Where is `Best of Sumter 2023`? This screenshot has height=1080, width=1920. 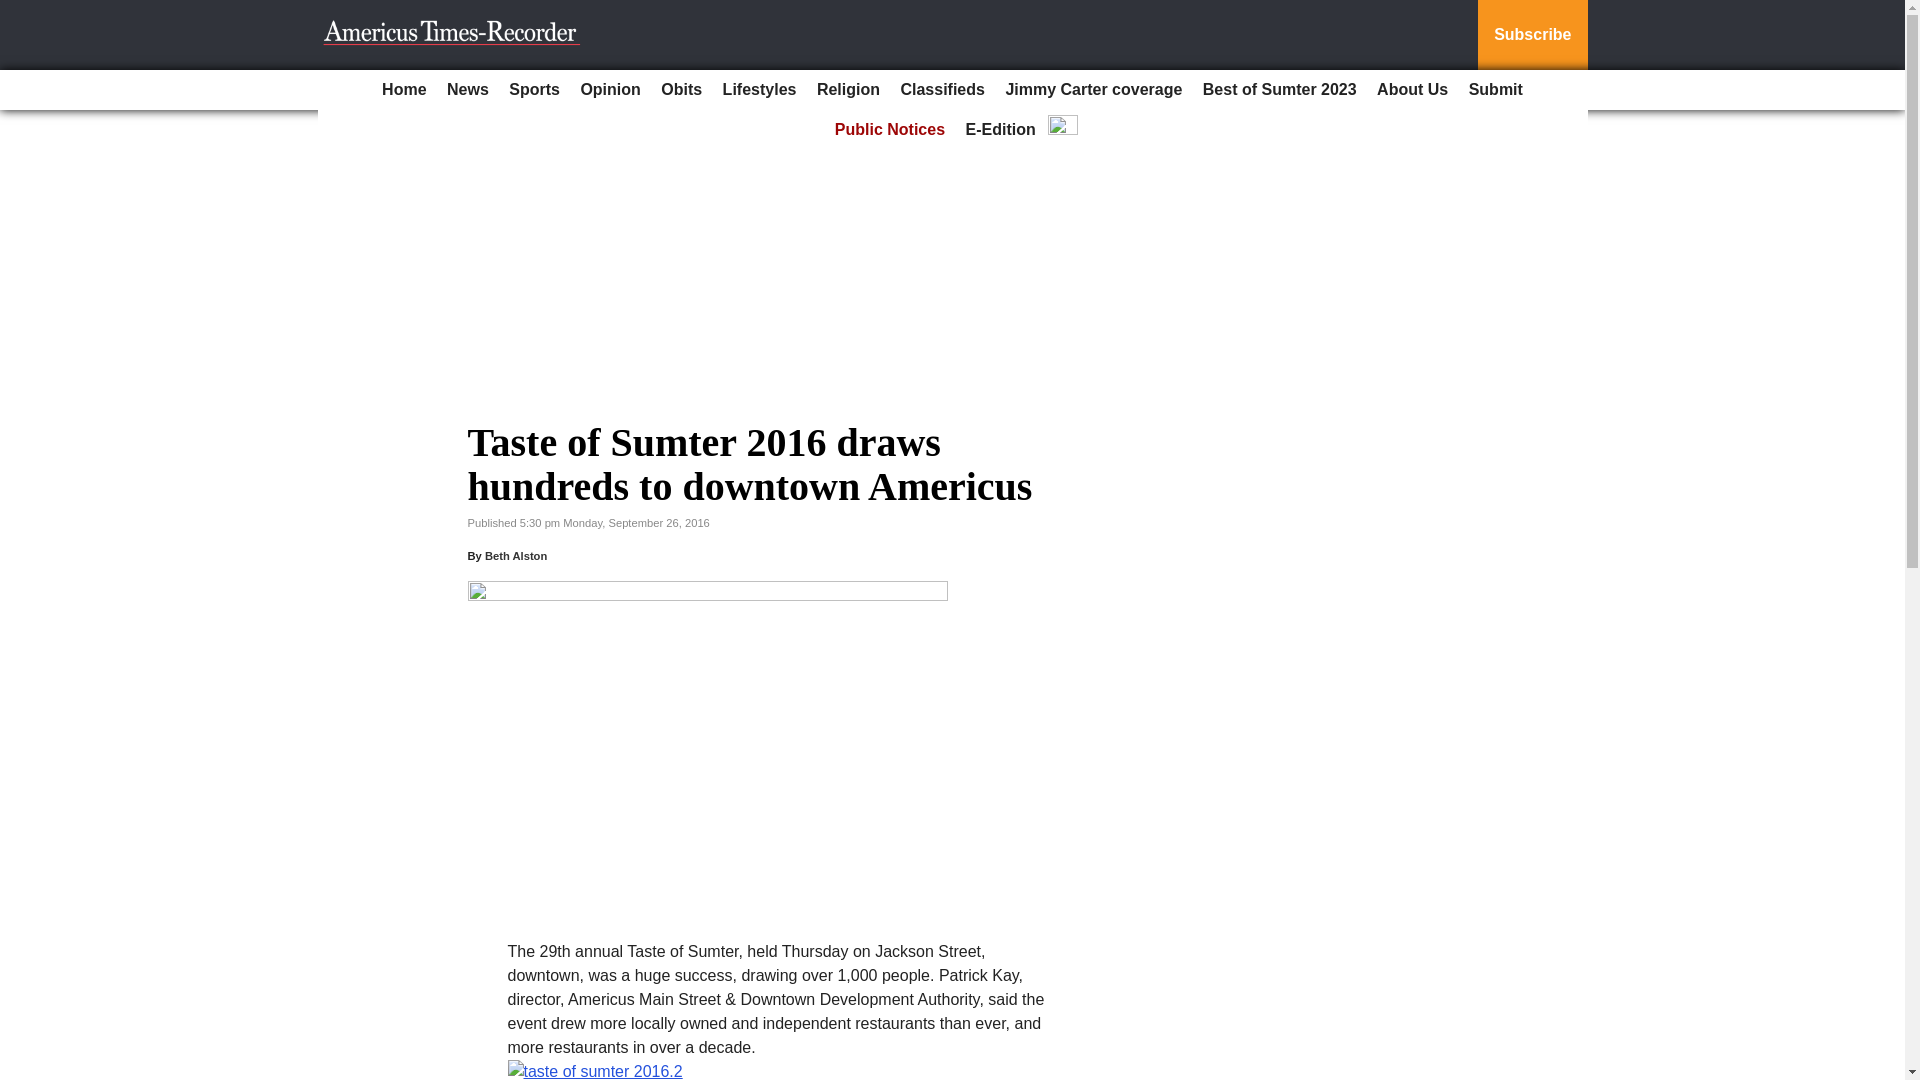 Best of Sumter 2023 is located at coordinates (1280, 90).